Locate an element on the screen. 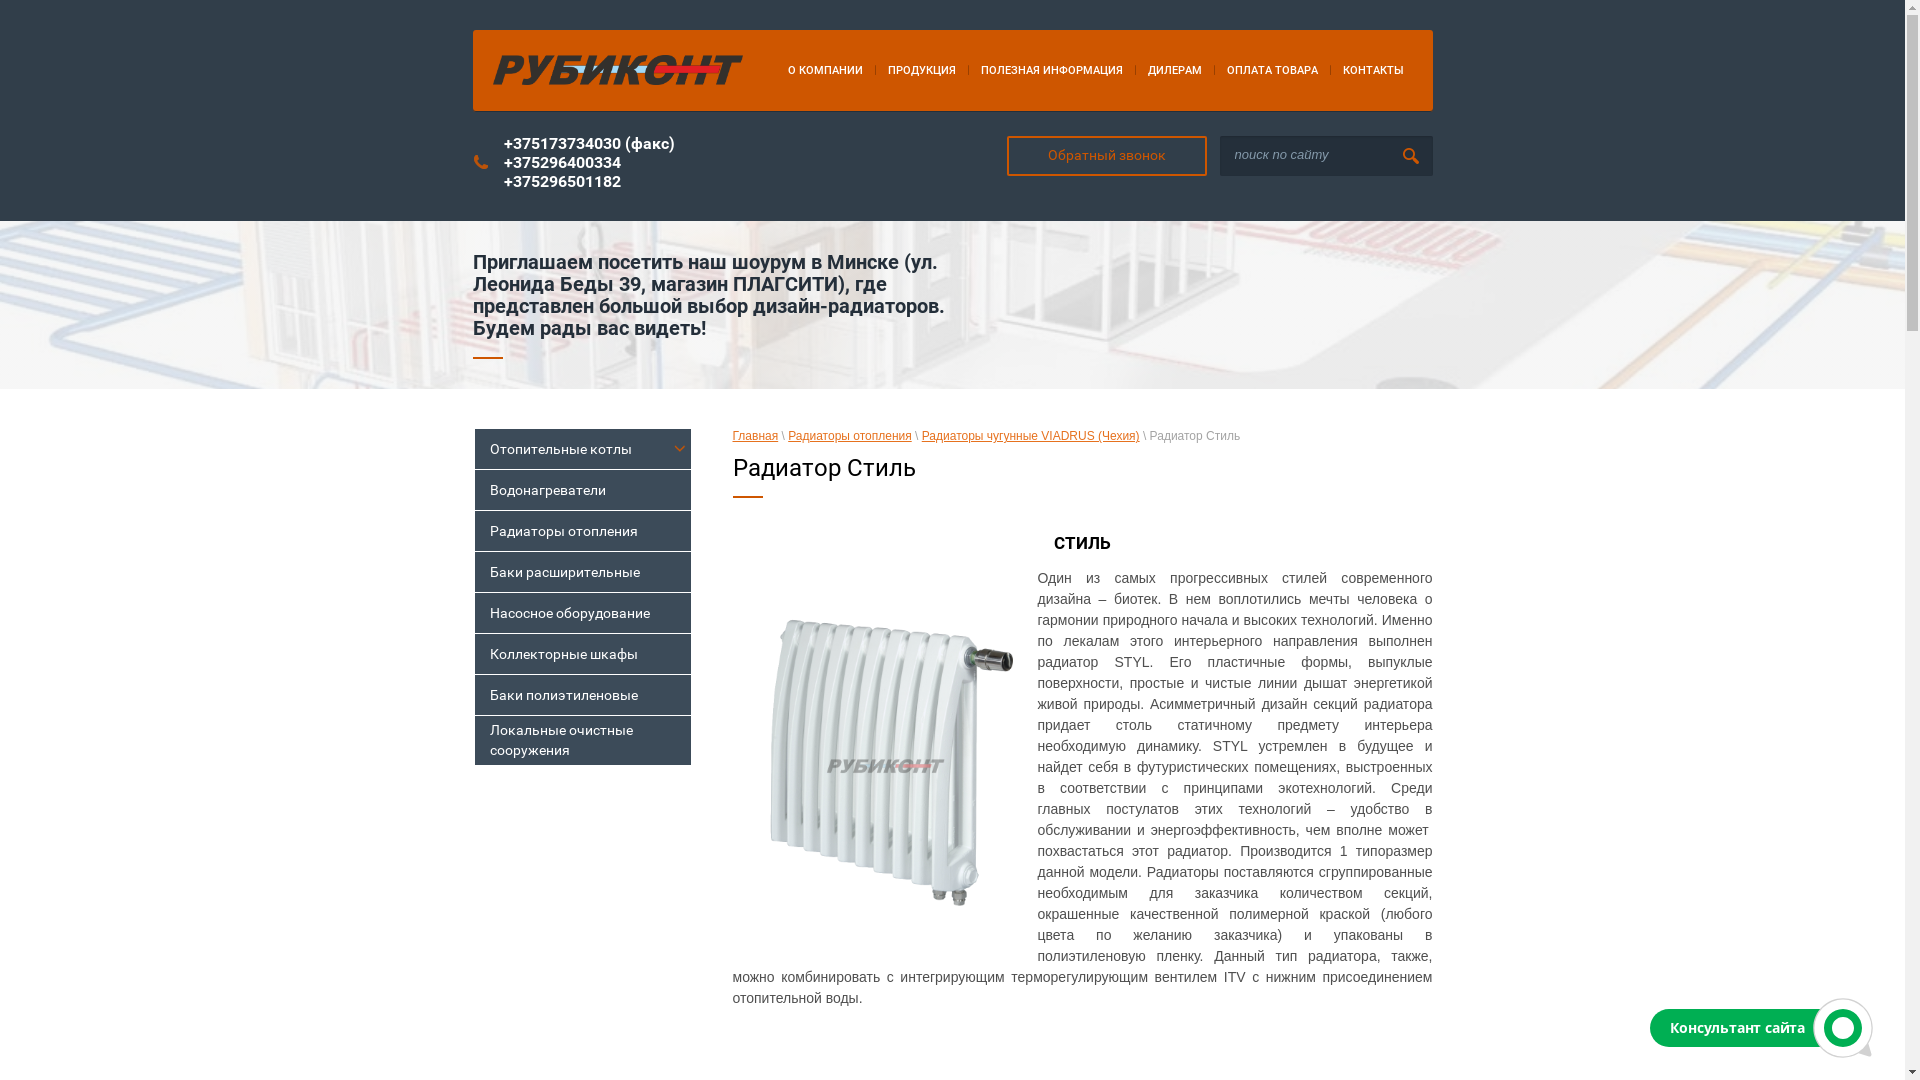 The width and height of the screenshot is (1920, 1080). +375296501182 is located at coordinates (562, 182).